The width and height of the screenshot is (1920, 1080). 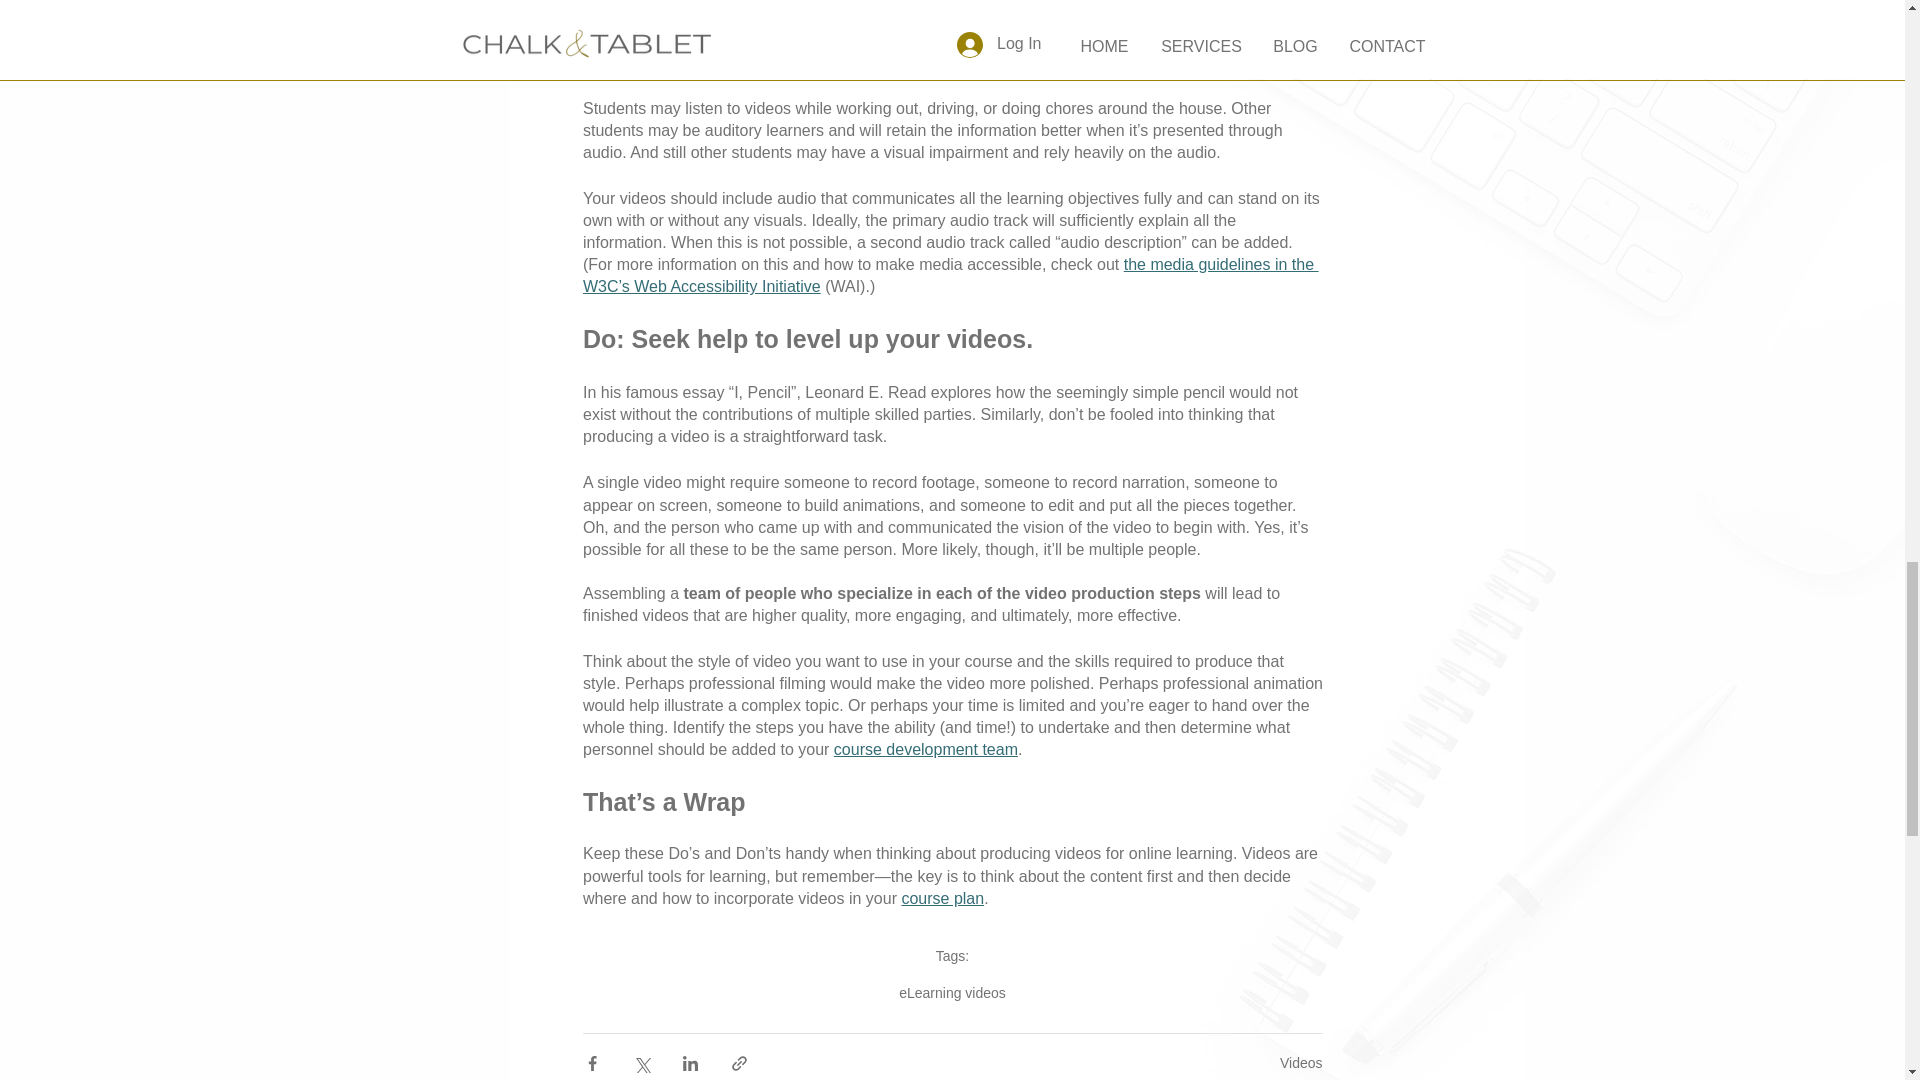 What do you see at coordinates (942, 898) in the screenshot?
I see `course plan` at bounding box center [942, 898].